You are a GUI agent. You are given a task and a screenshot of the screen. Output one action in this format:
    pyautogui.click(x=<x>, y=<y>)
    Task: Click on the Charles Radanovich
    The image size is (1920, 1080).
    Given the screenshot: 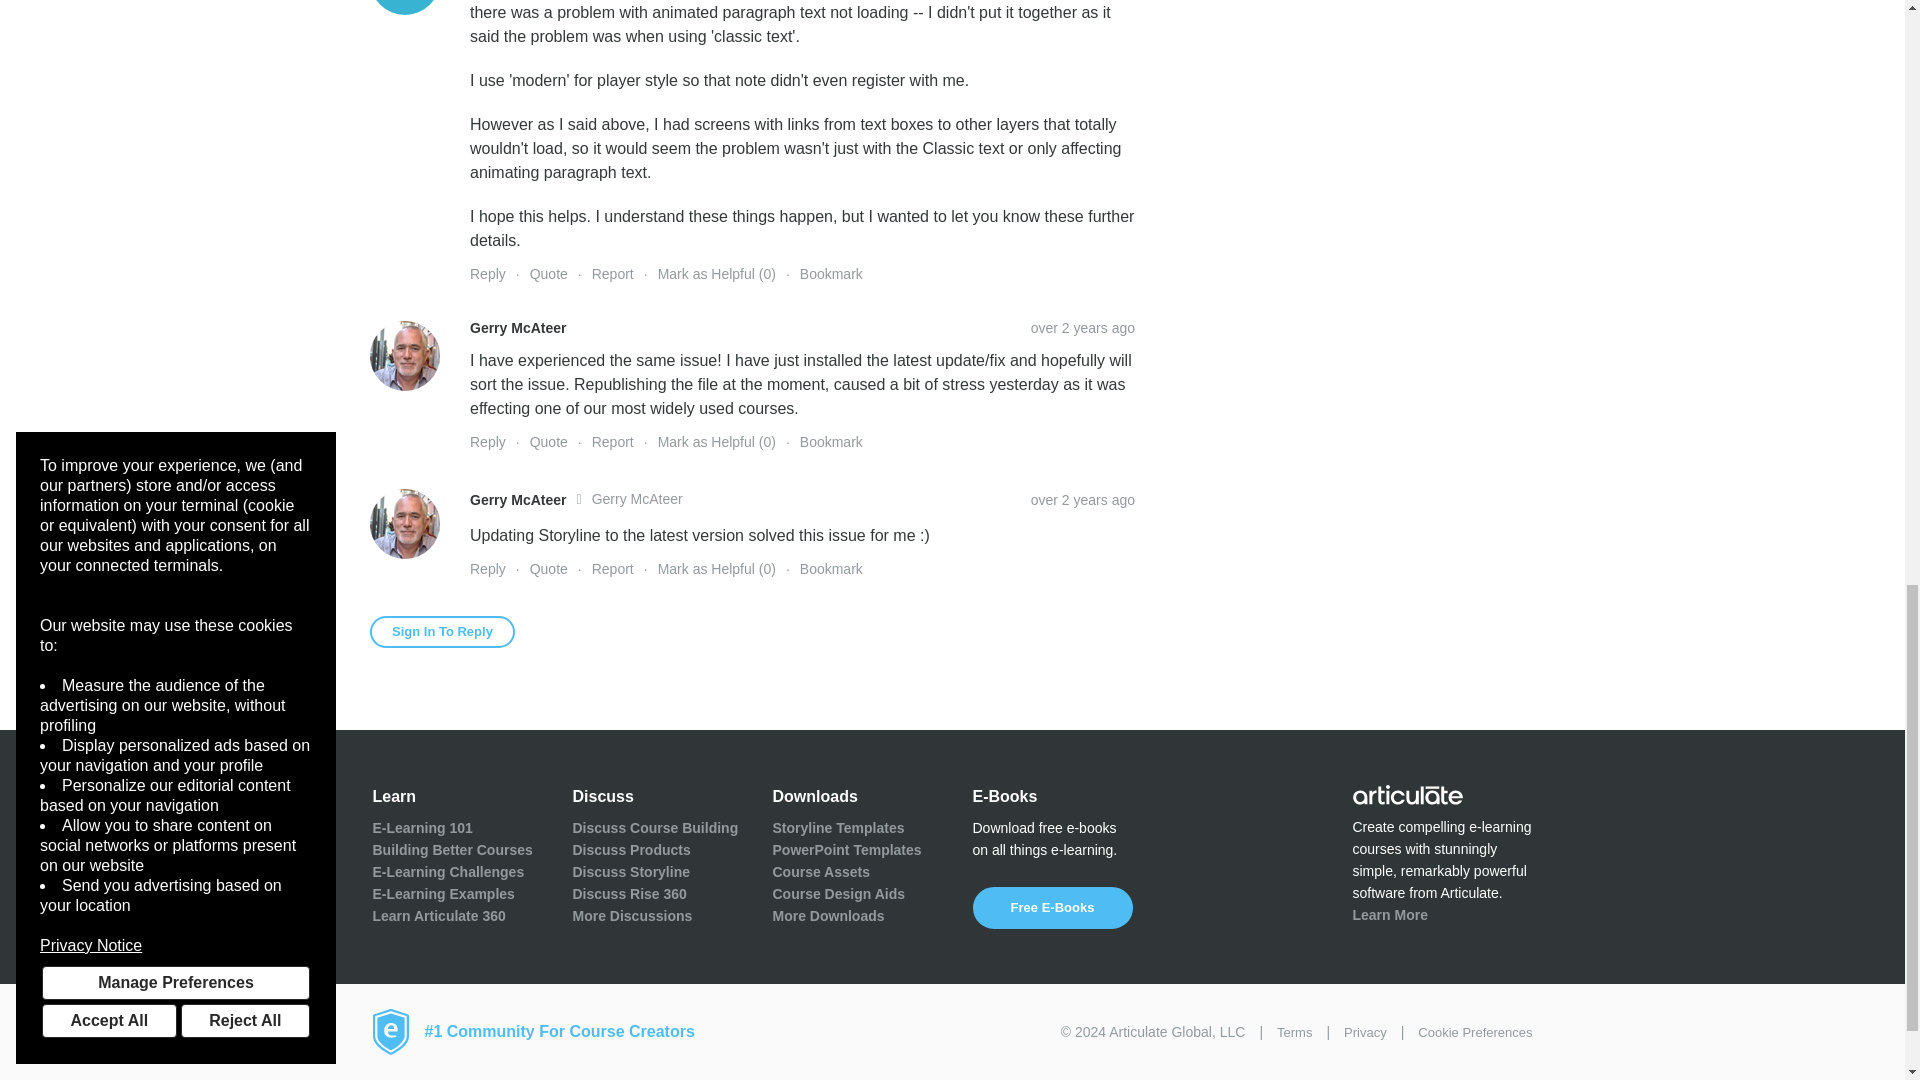 What is the action you would take?
    pyautogui.click(x=404, y=8)
    